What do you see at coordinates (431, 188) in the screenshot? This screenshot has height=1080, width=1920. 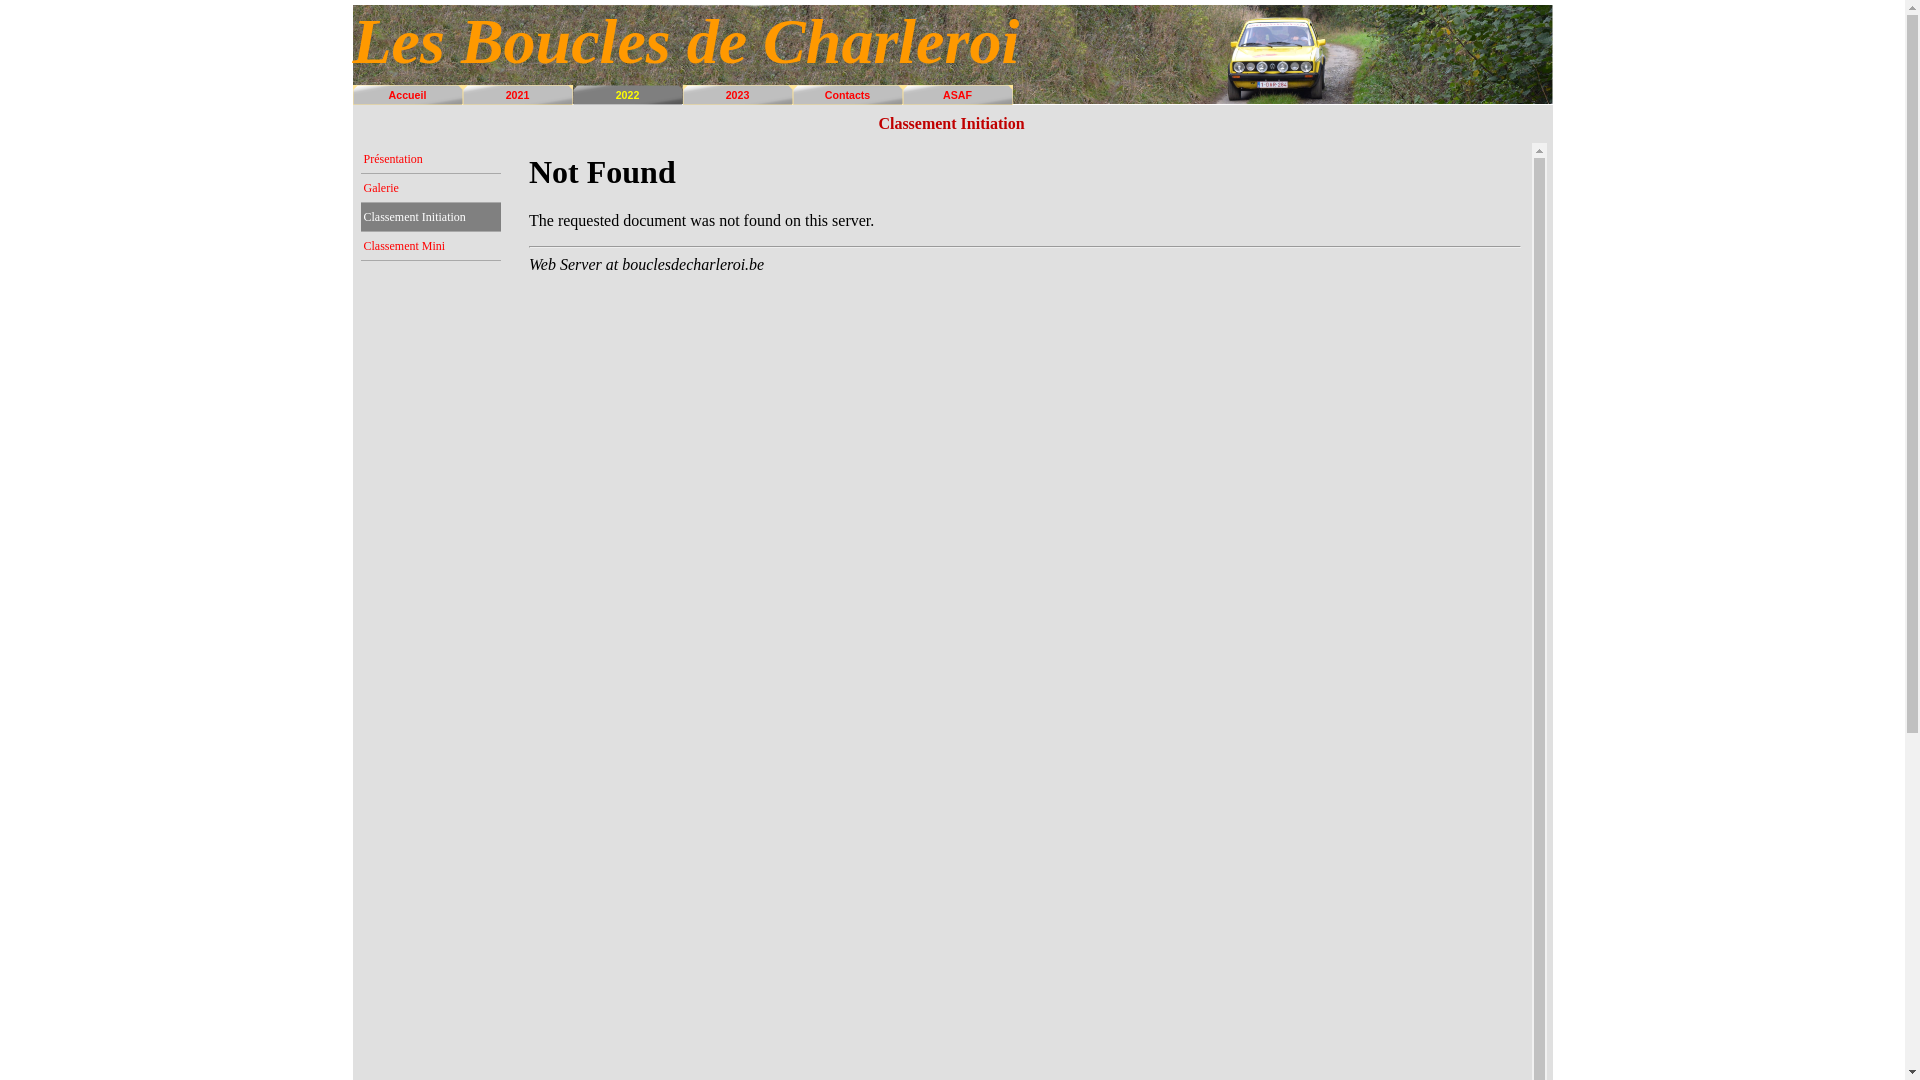 I see `Galerie` at bounding box center [431, 188].